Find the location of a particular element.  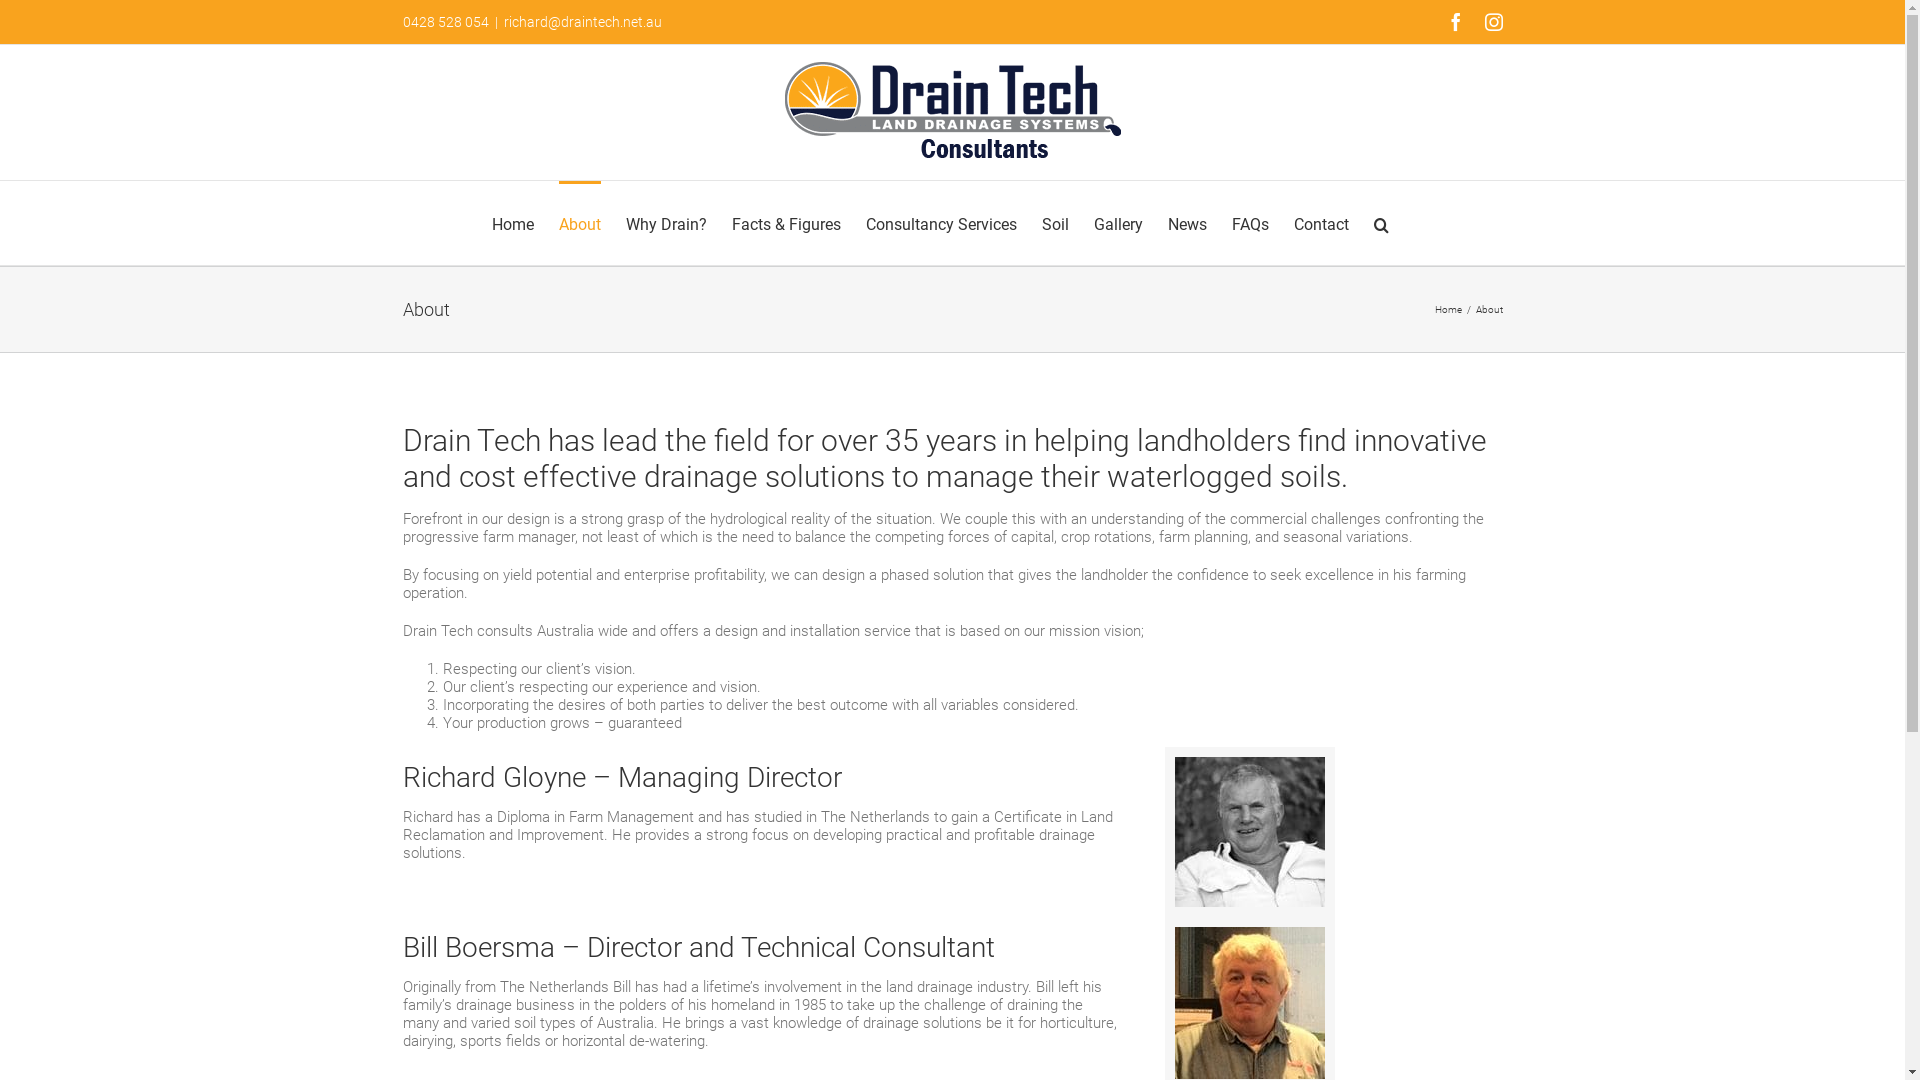

Home is located at coordinates (512, 223).